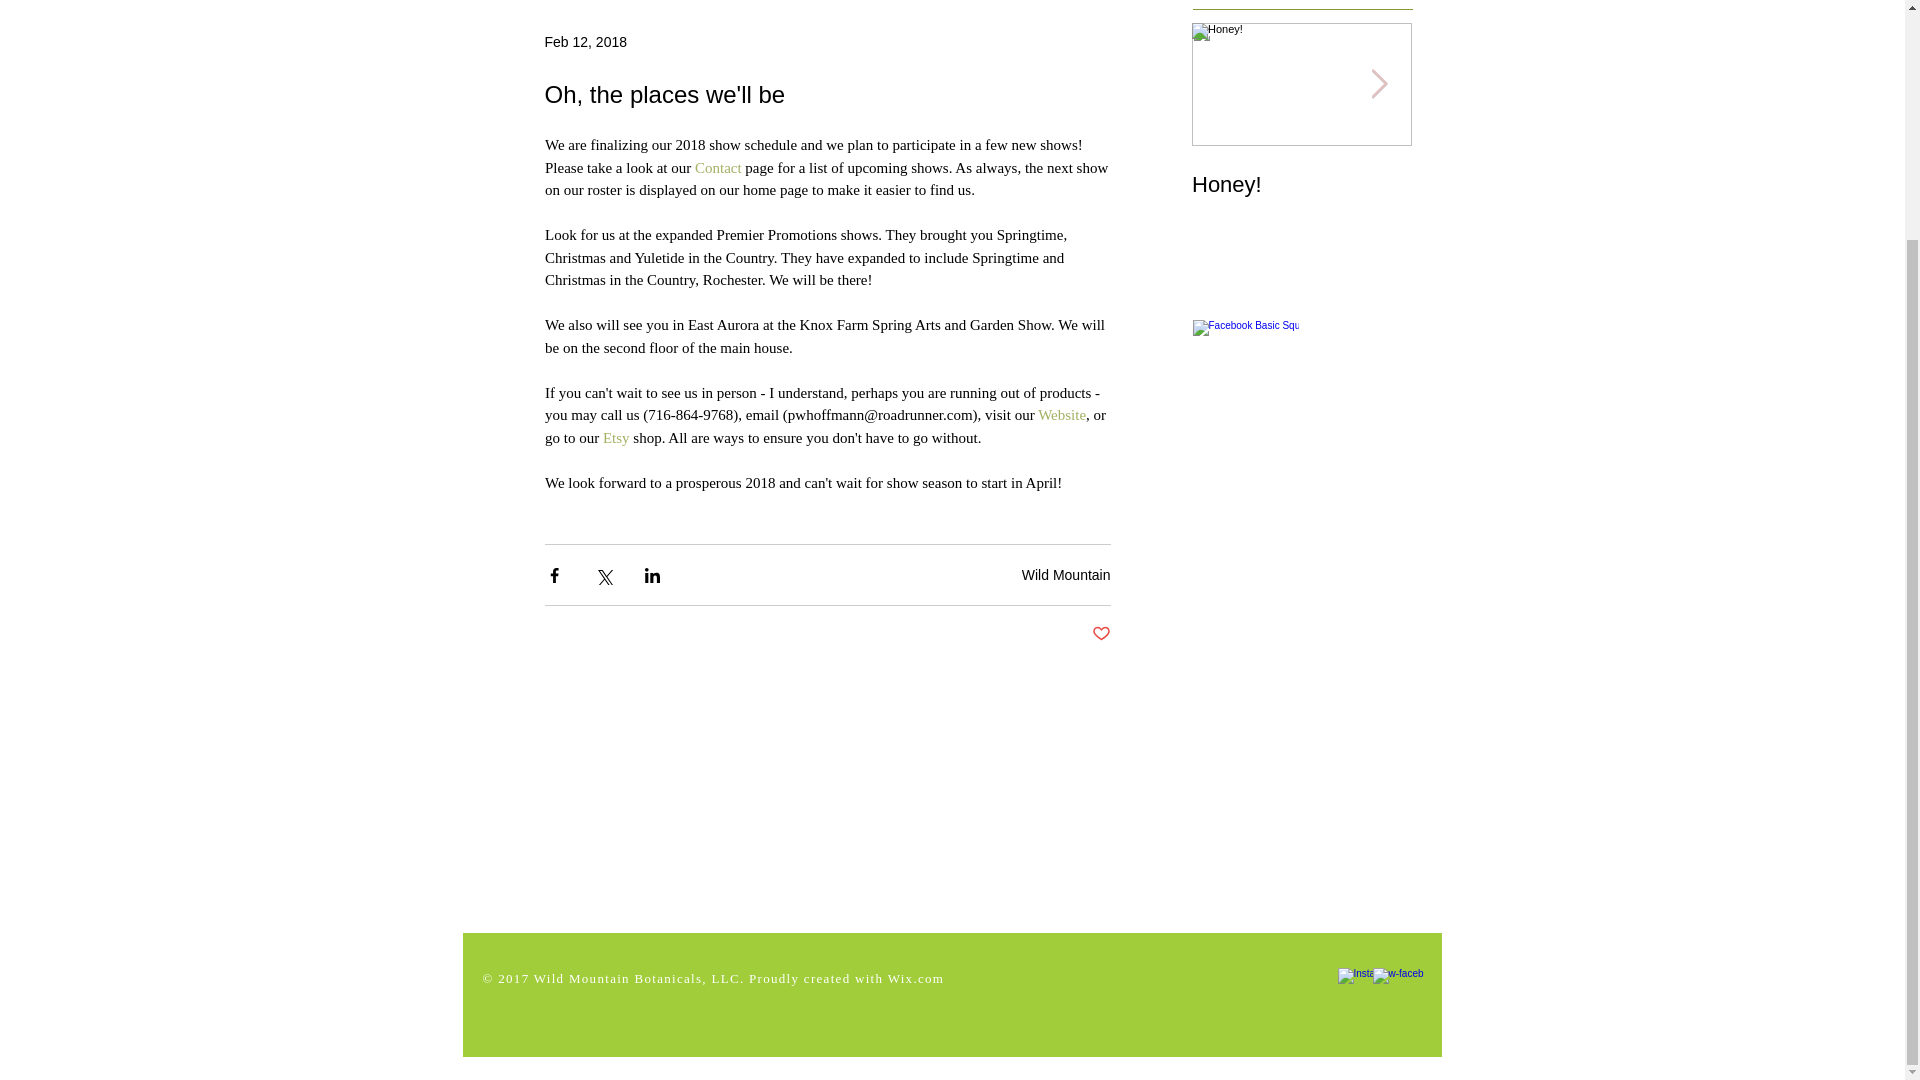  I want to click on Website, so click(1522, 197).